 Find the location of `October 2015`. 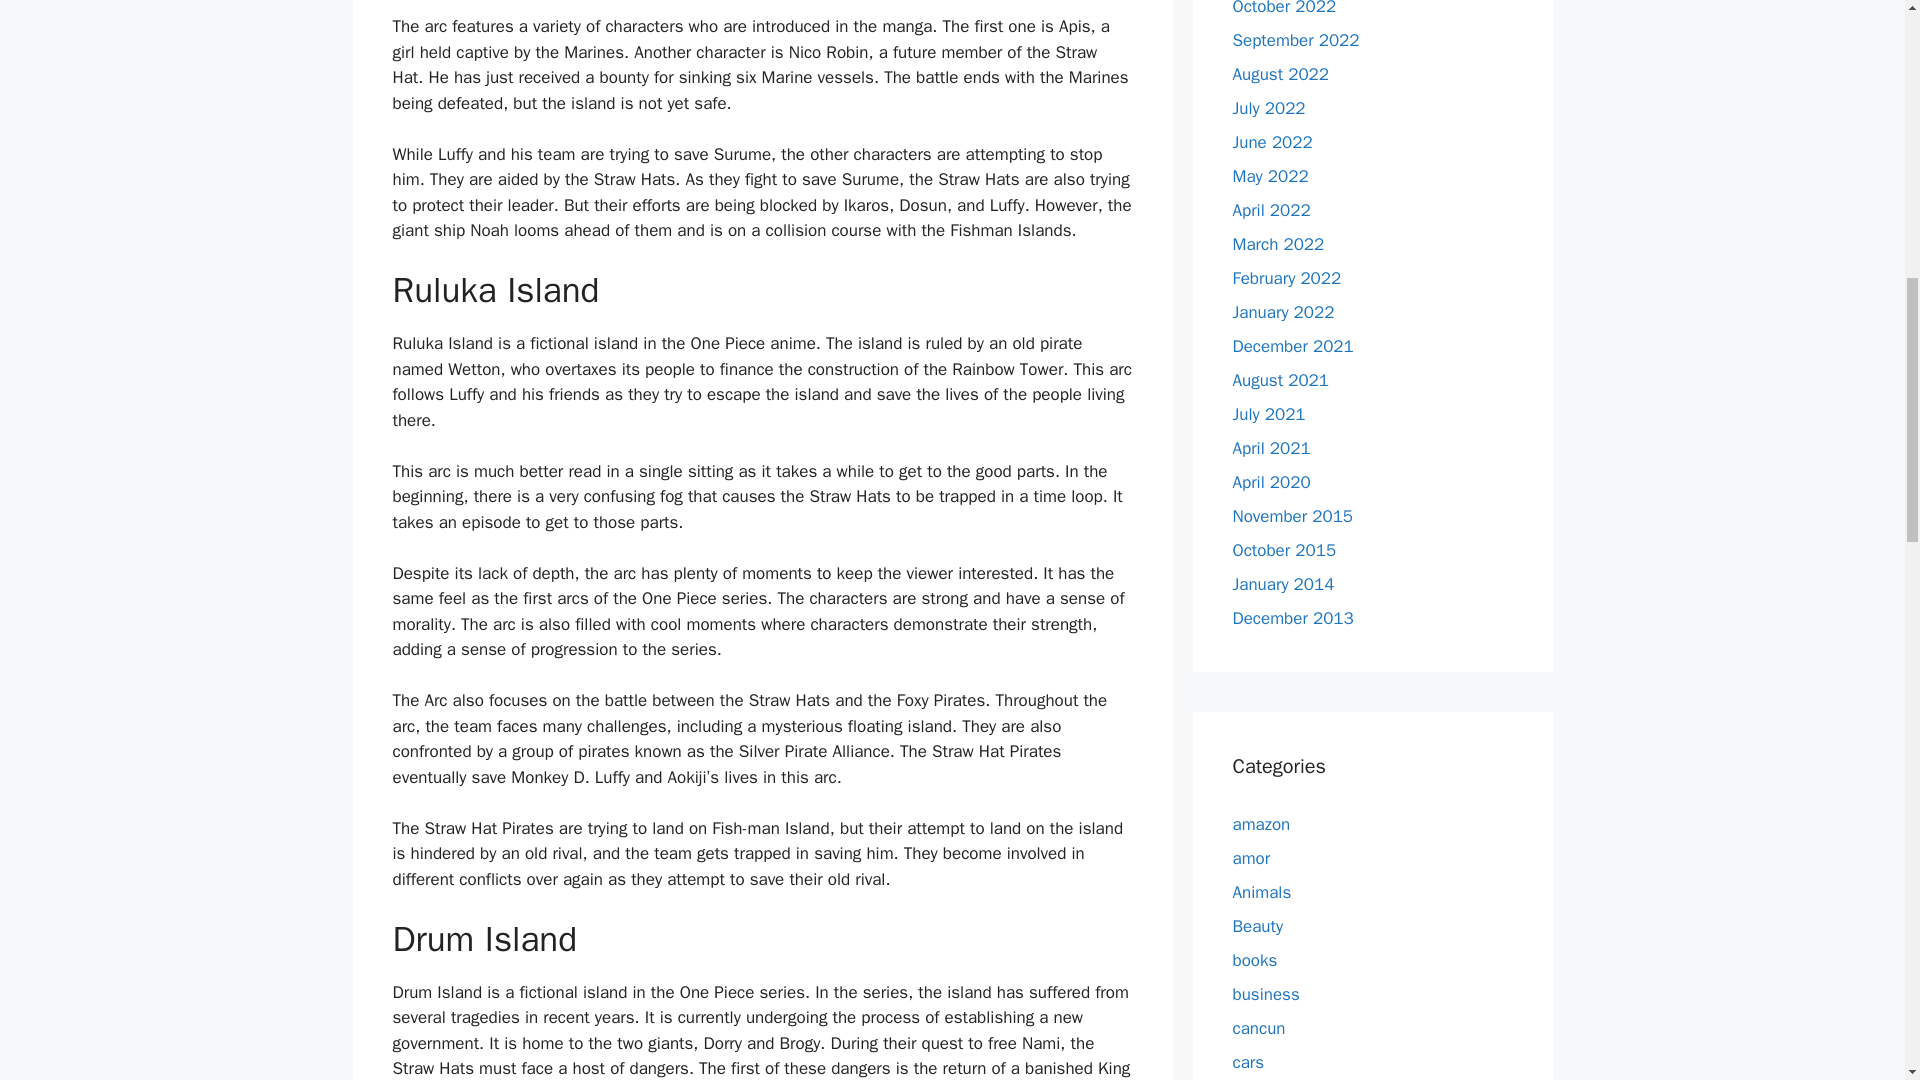

October 2015 is located at coordinates (1284, 550).